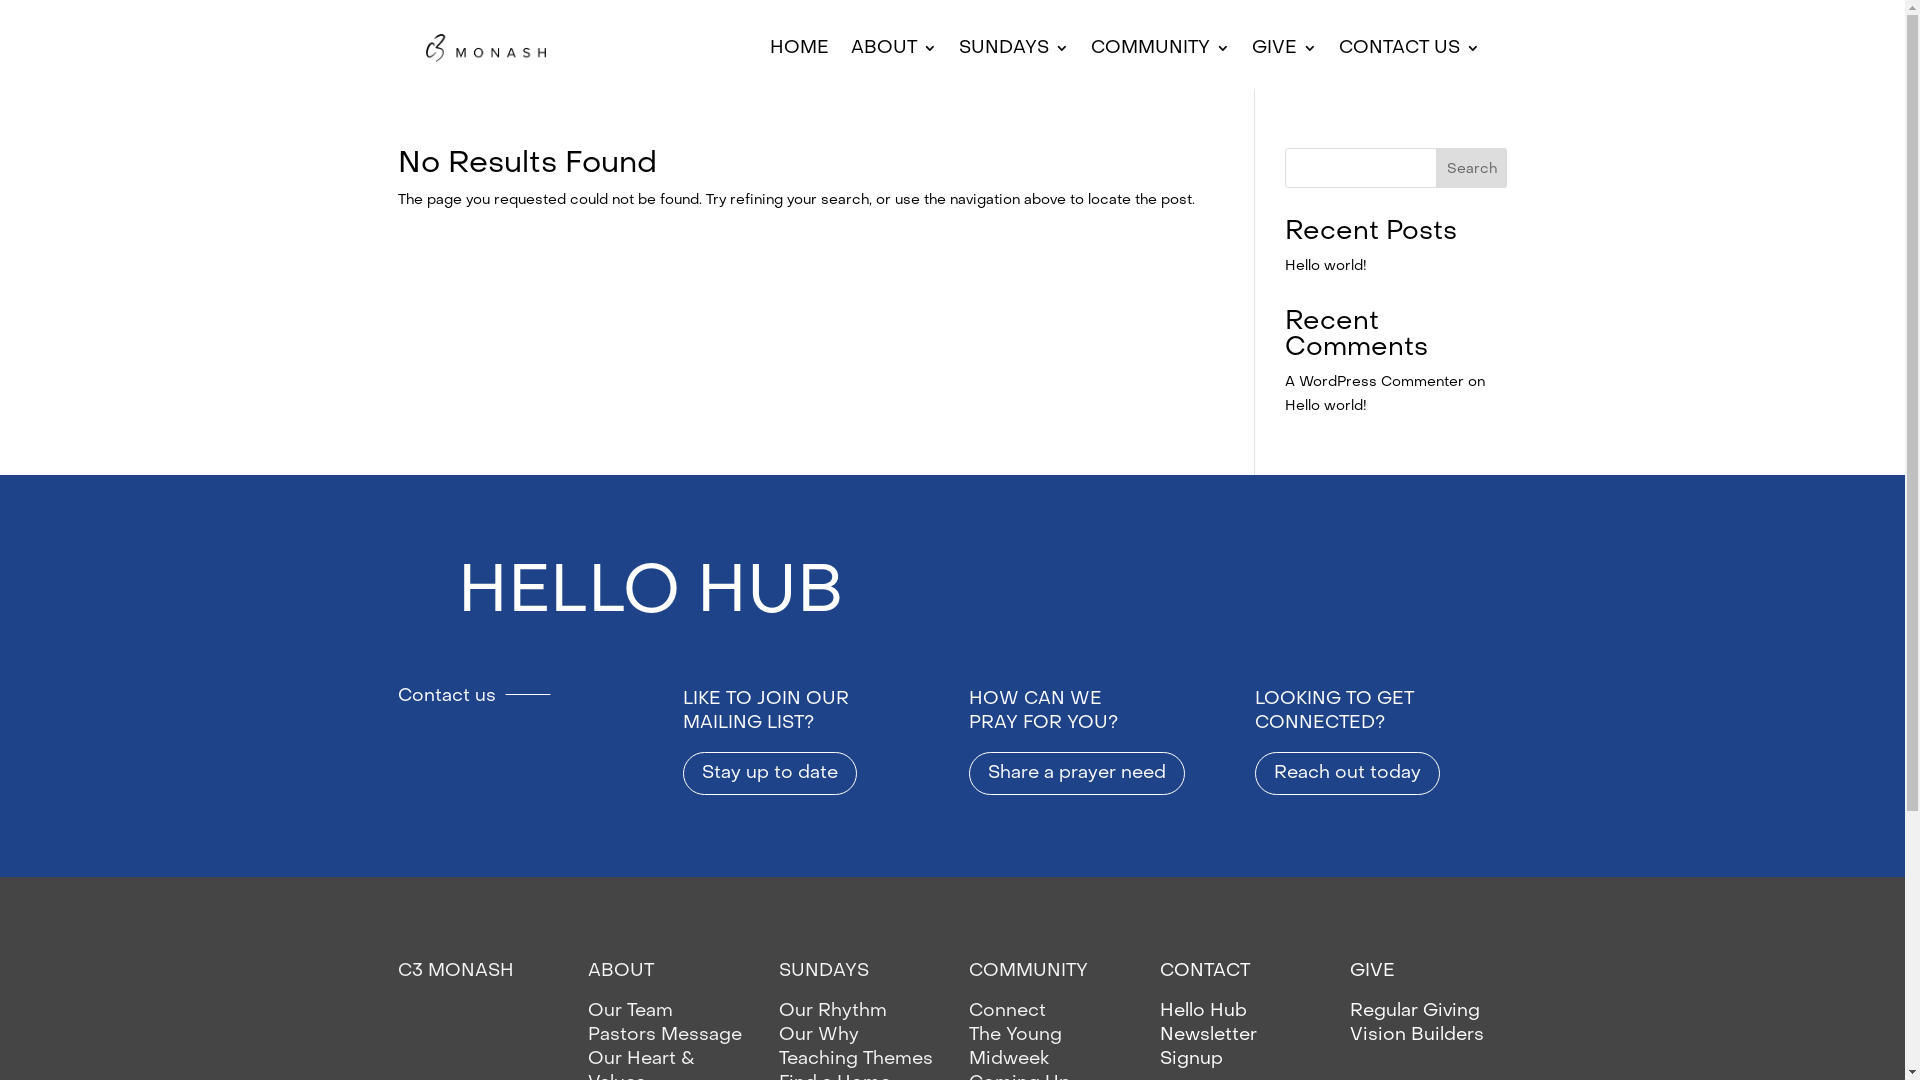 The height and width of the screenshot is (1080, 1920). What do you see at coordinates (1472, 168) in the screenshot?
I see `Search` at bounding box center [1472, 168].